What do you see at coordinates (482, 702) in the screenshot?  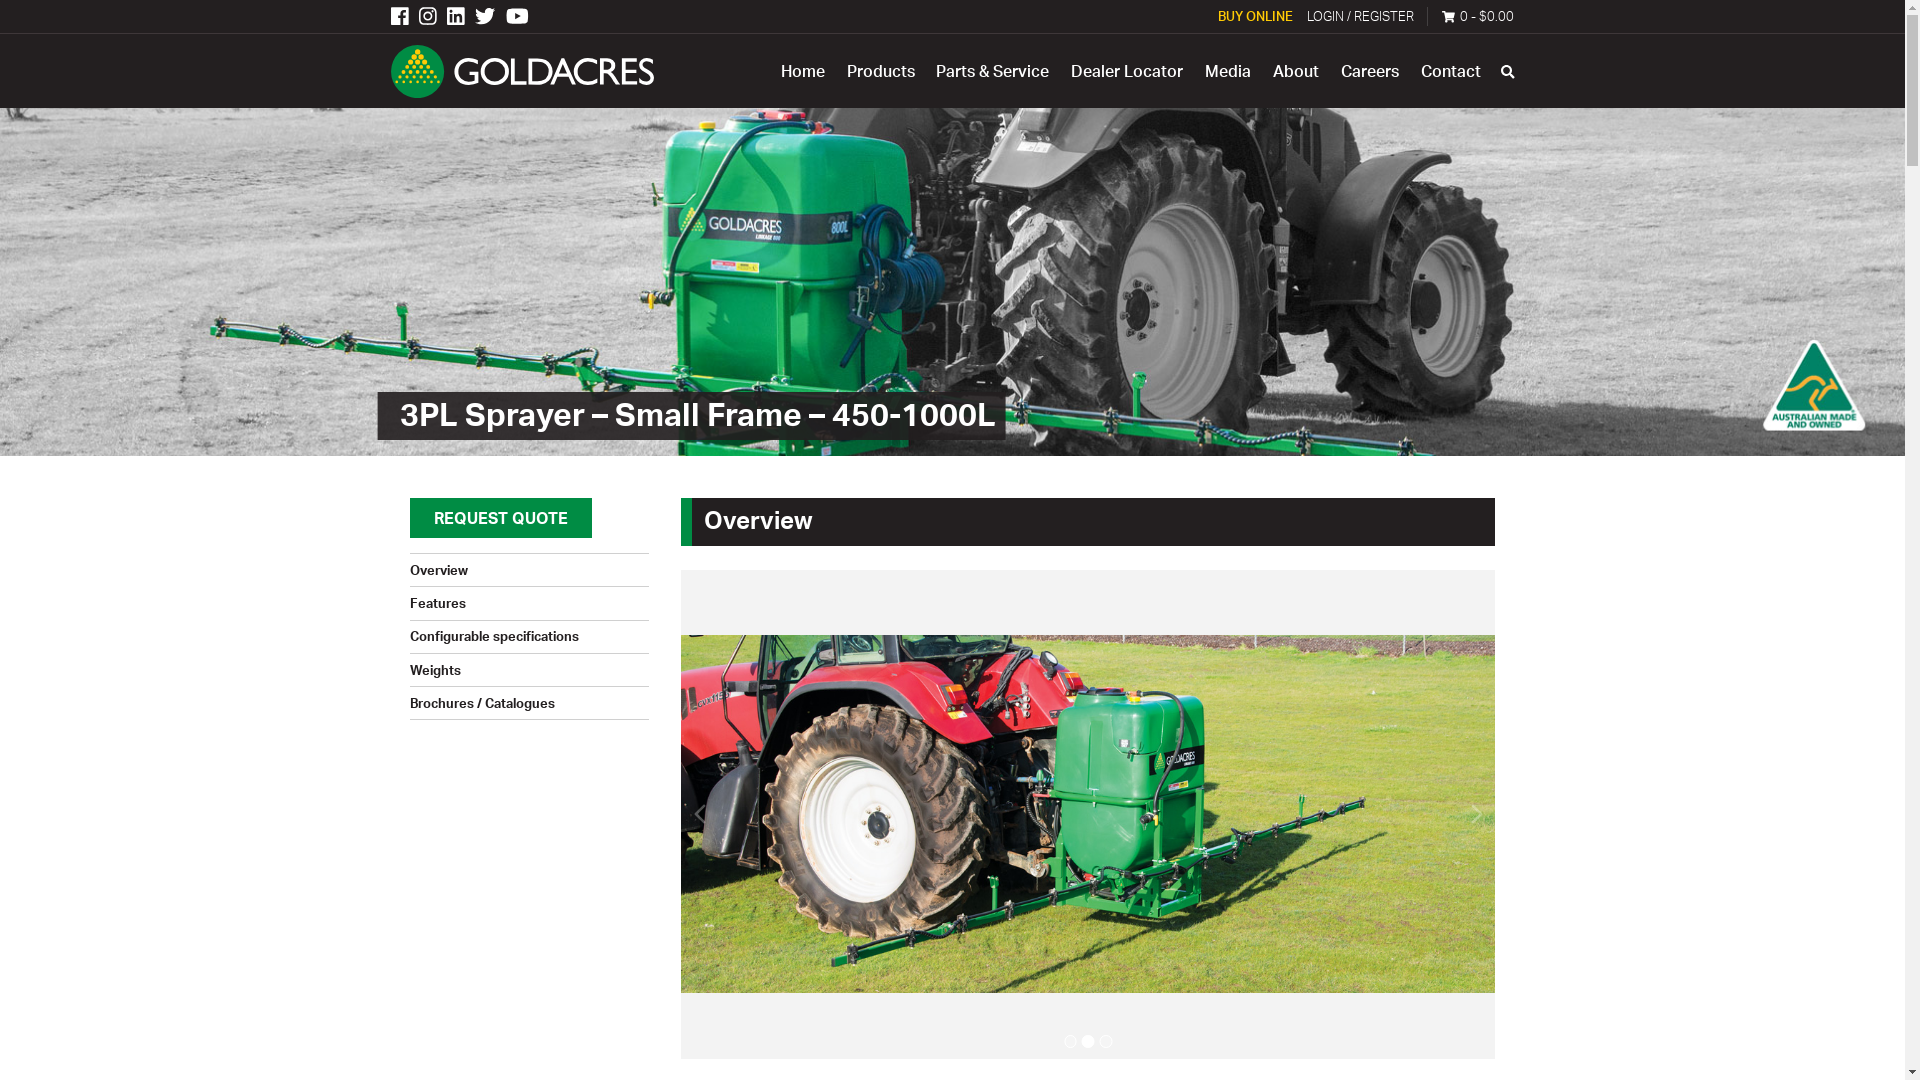 I see `Brochures / Catalogues` at bounding box center [482, 702].